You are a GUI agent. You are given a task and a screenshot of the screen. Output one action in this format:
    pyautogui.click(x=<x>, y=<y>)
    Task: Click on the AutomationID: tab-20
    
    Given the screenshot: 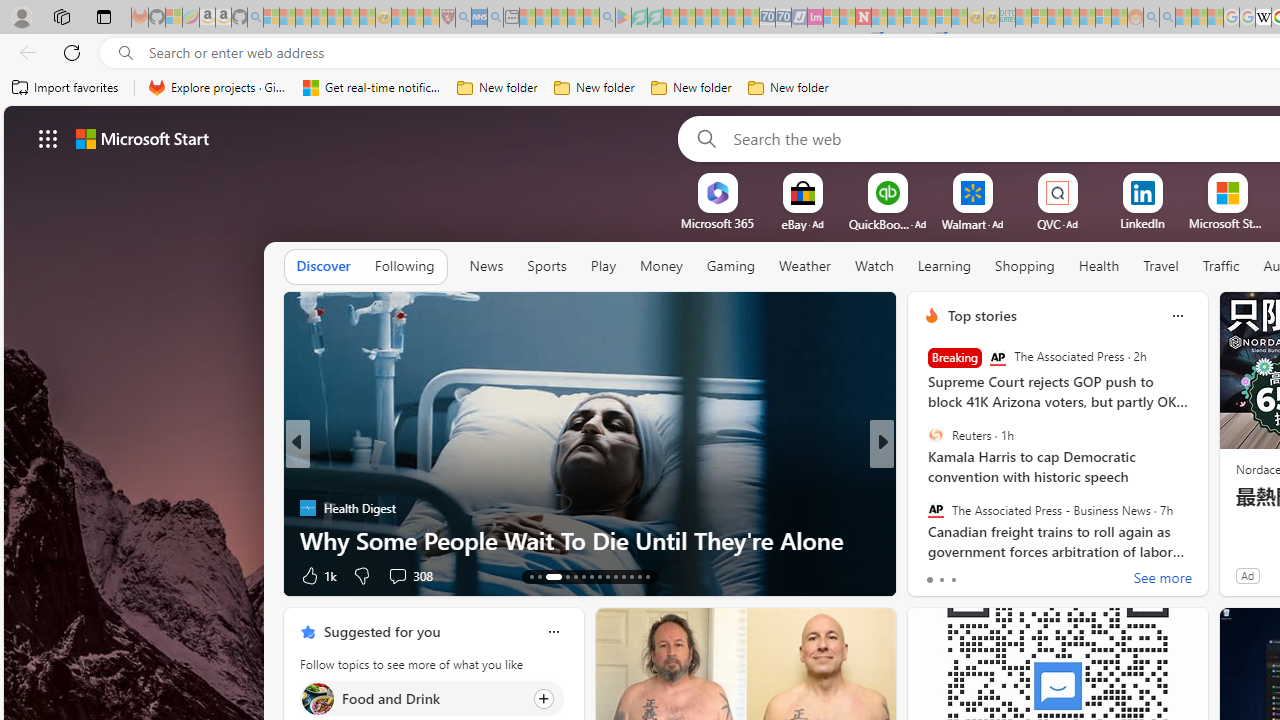 What is the action you would take?
    pyautogui.click(x=600, y=576)
    